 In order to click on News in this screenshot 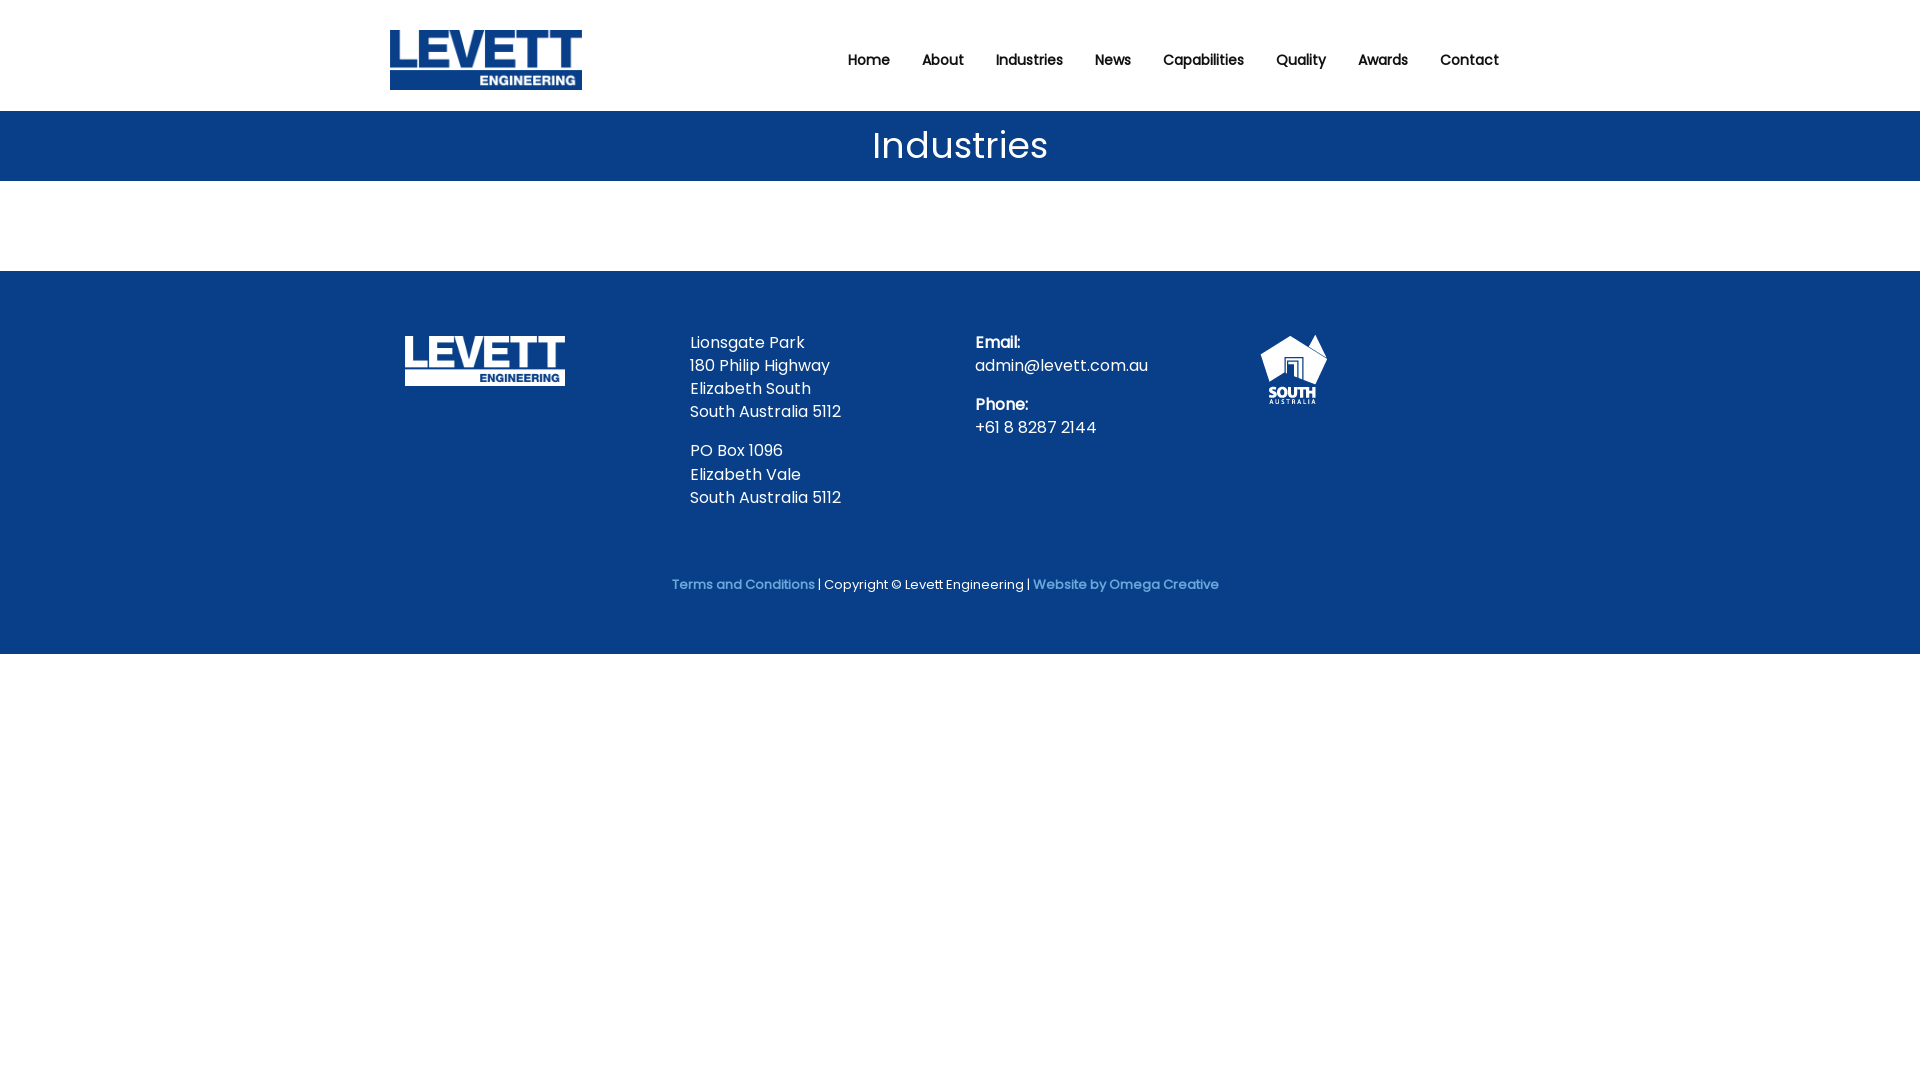, I will do `click(1113, 60)`.